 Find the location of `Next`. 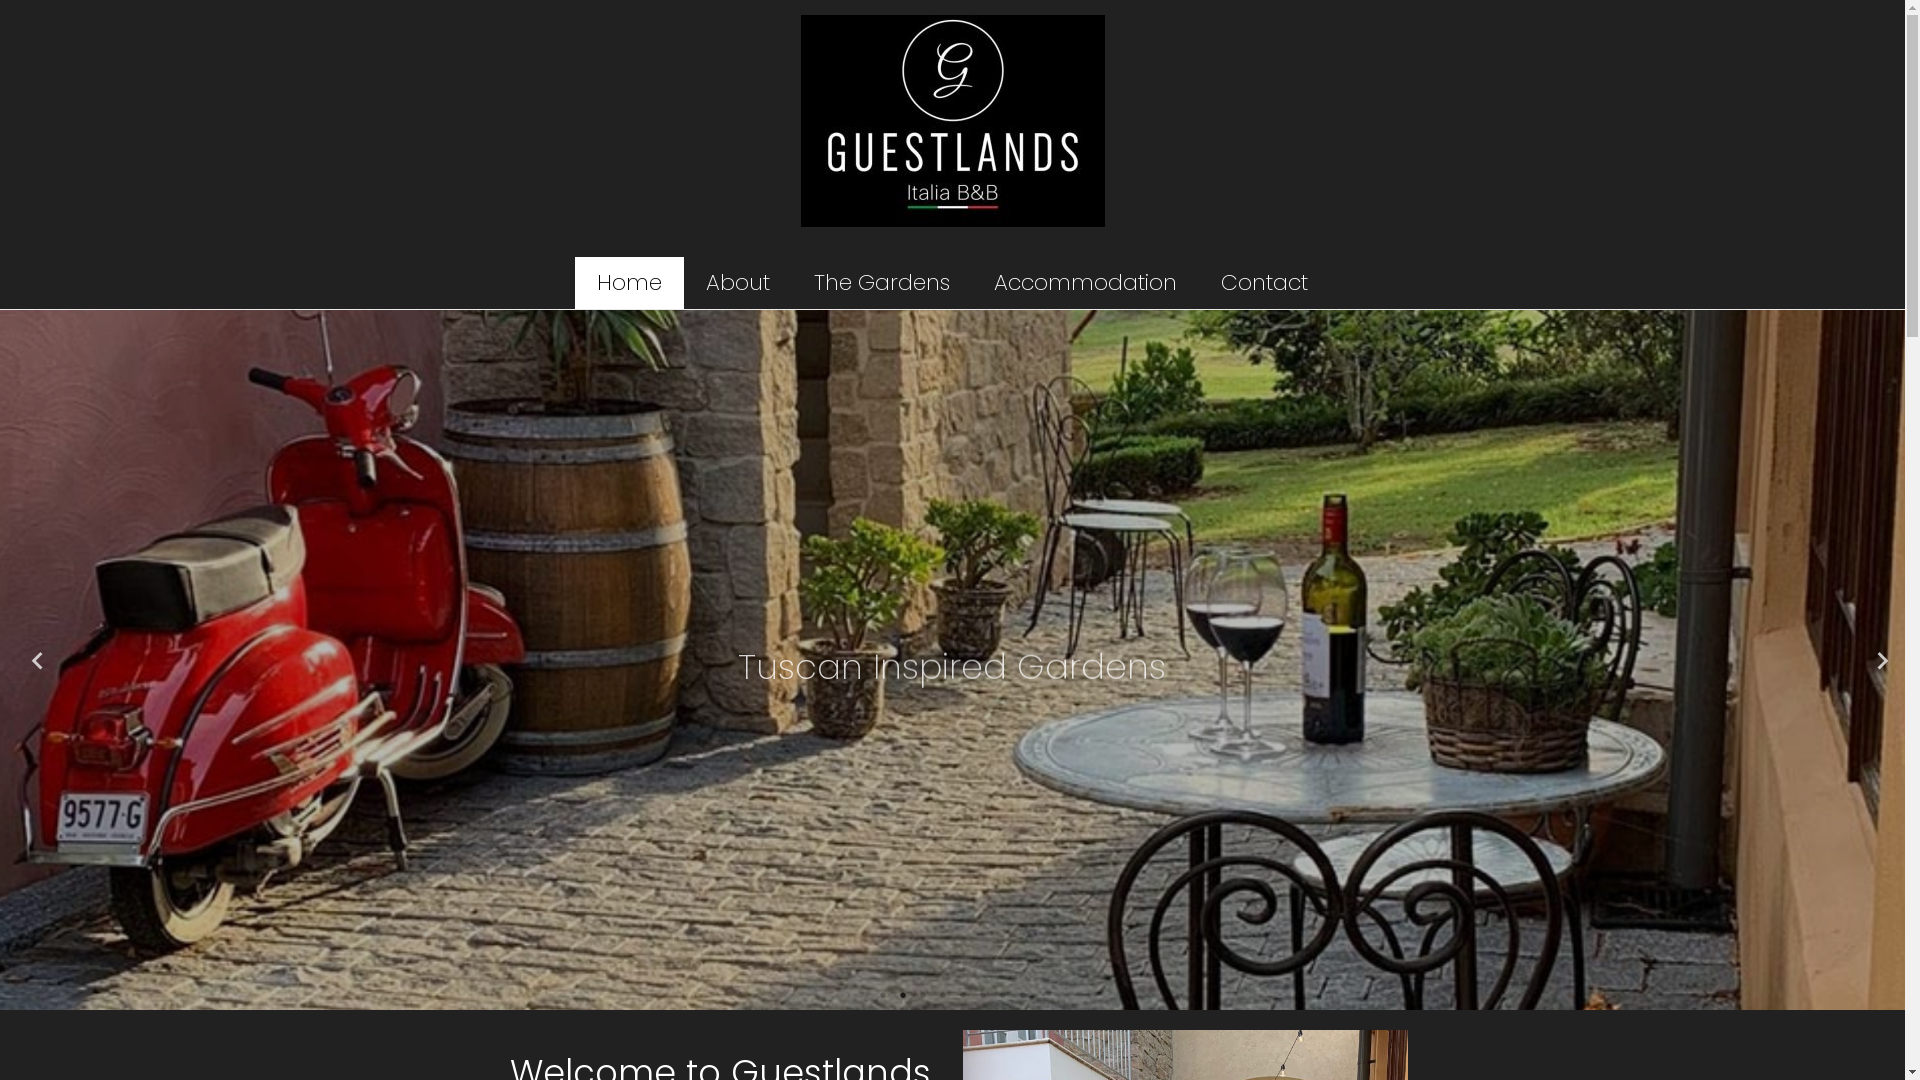

Next is located at coordinates (1875, 660).